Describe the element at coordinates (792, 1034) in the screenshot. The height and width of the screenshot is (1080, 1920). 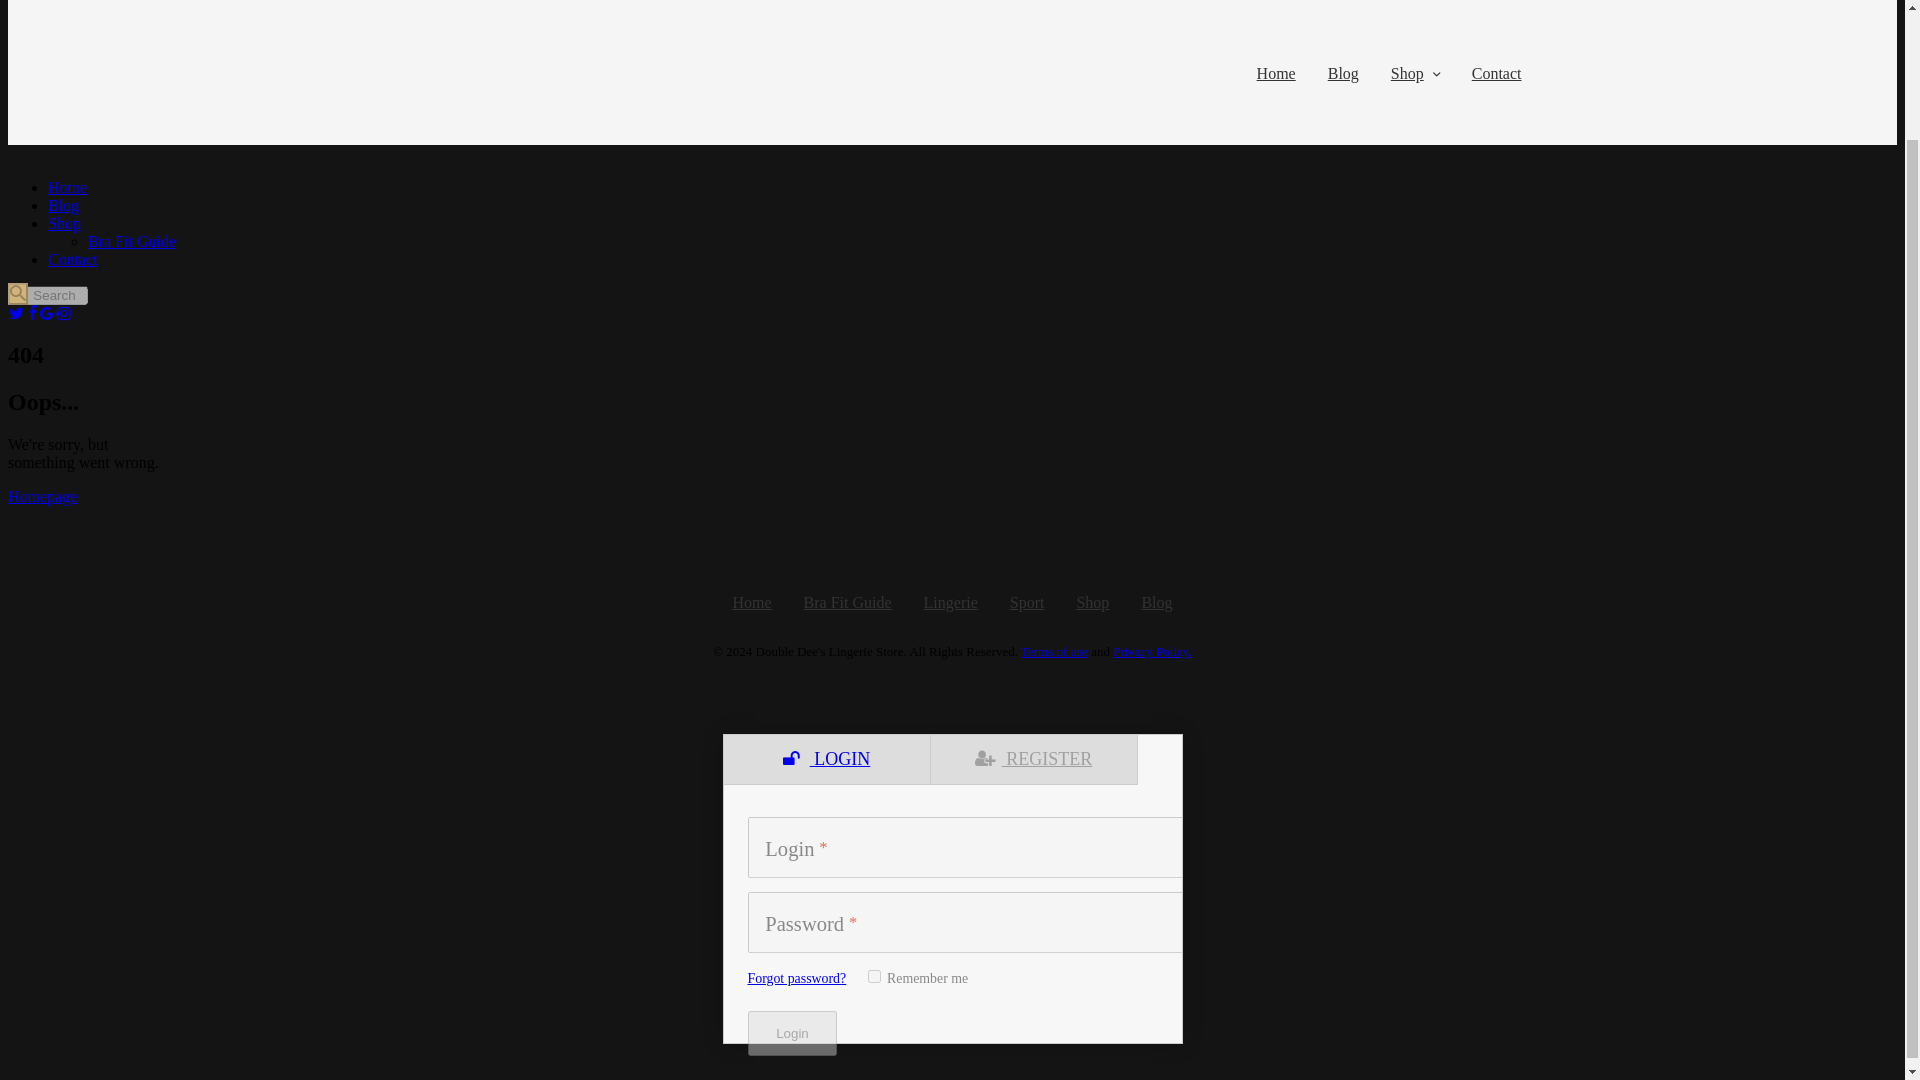
I see `Login` at that location.